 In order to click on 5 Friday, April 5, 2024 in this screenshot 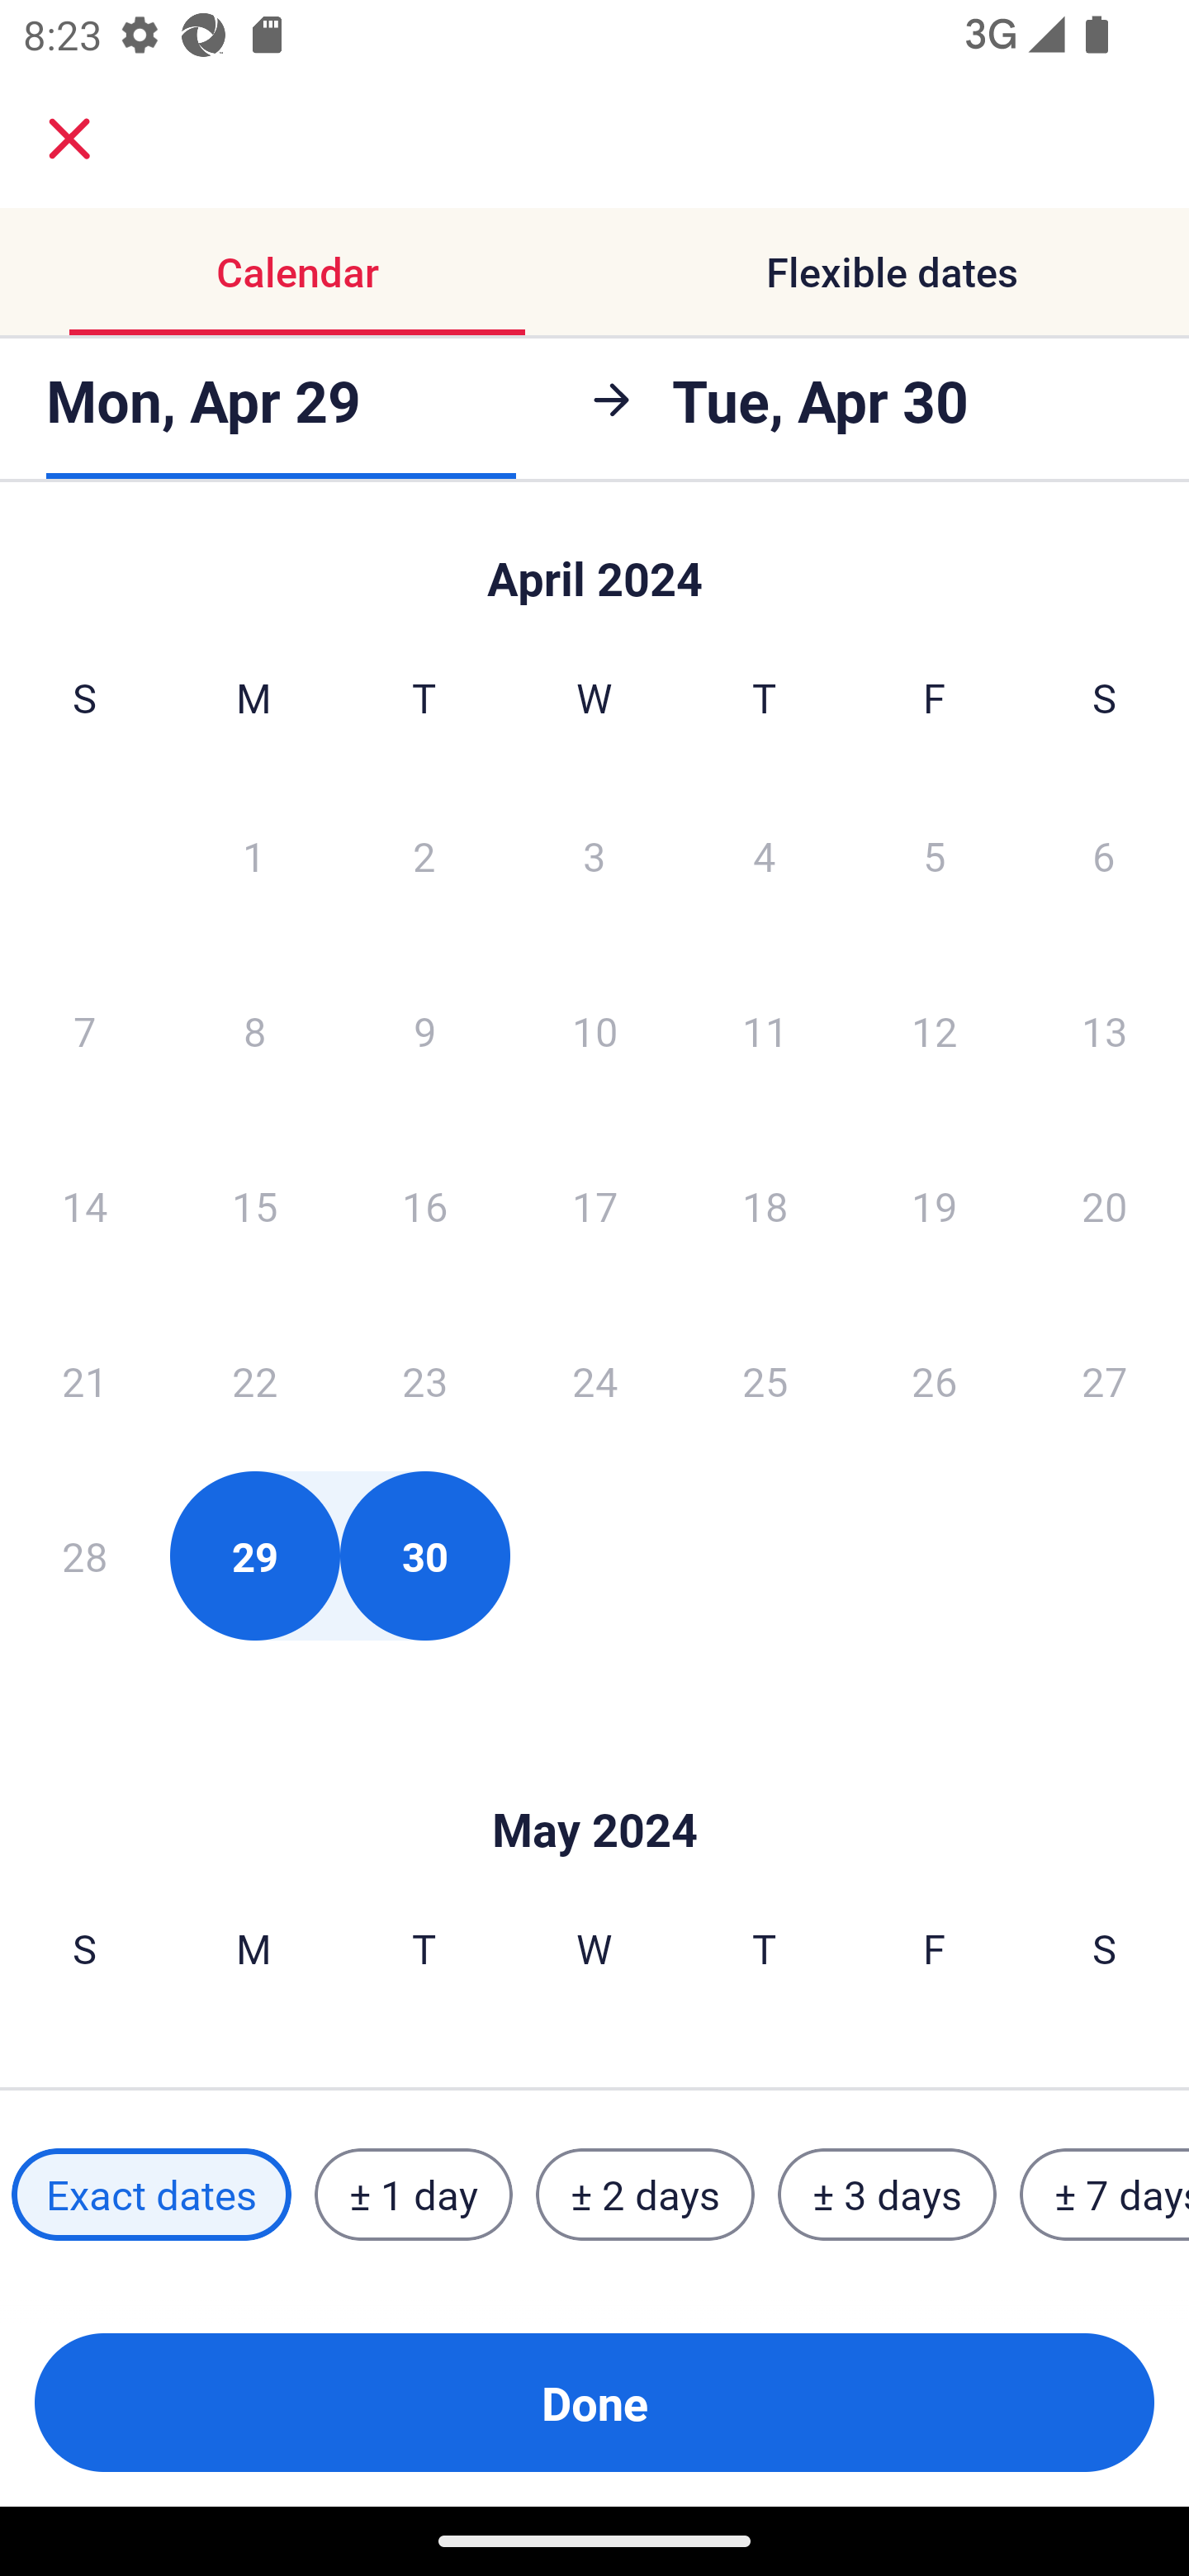, I will do `click(935, 855)`.